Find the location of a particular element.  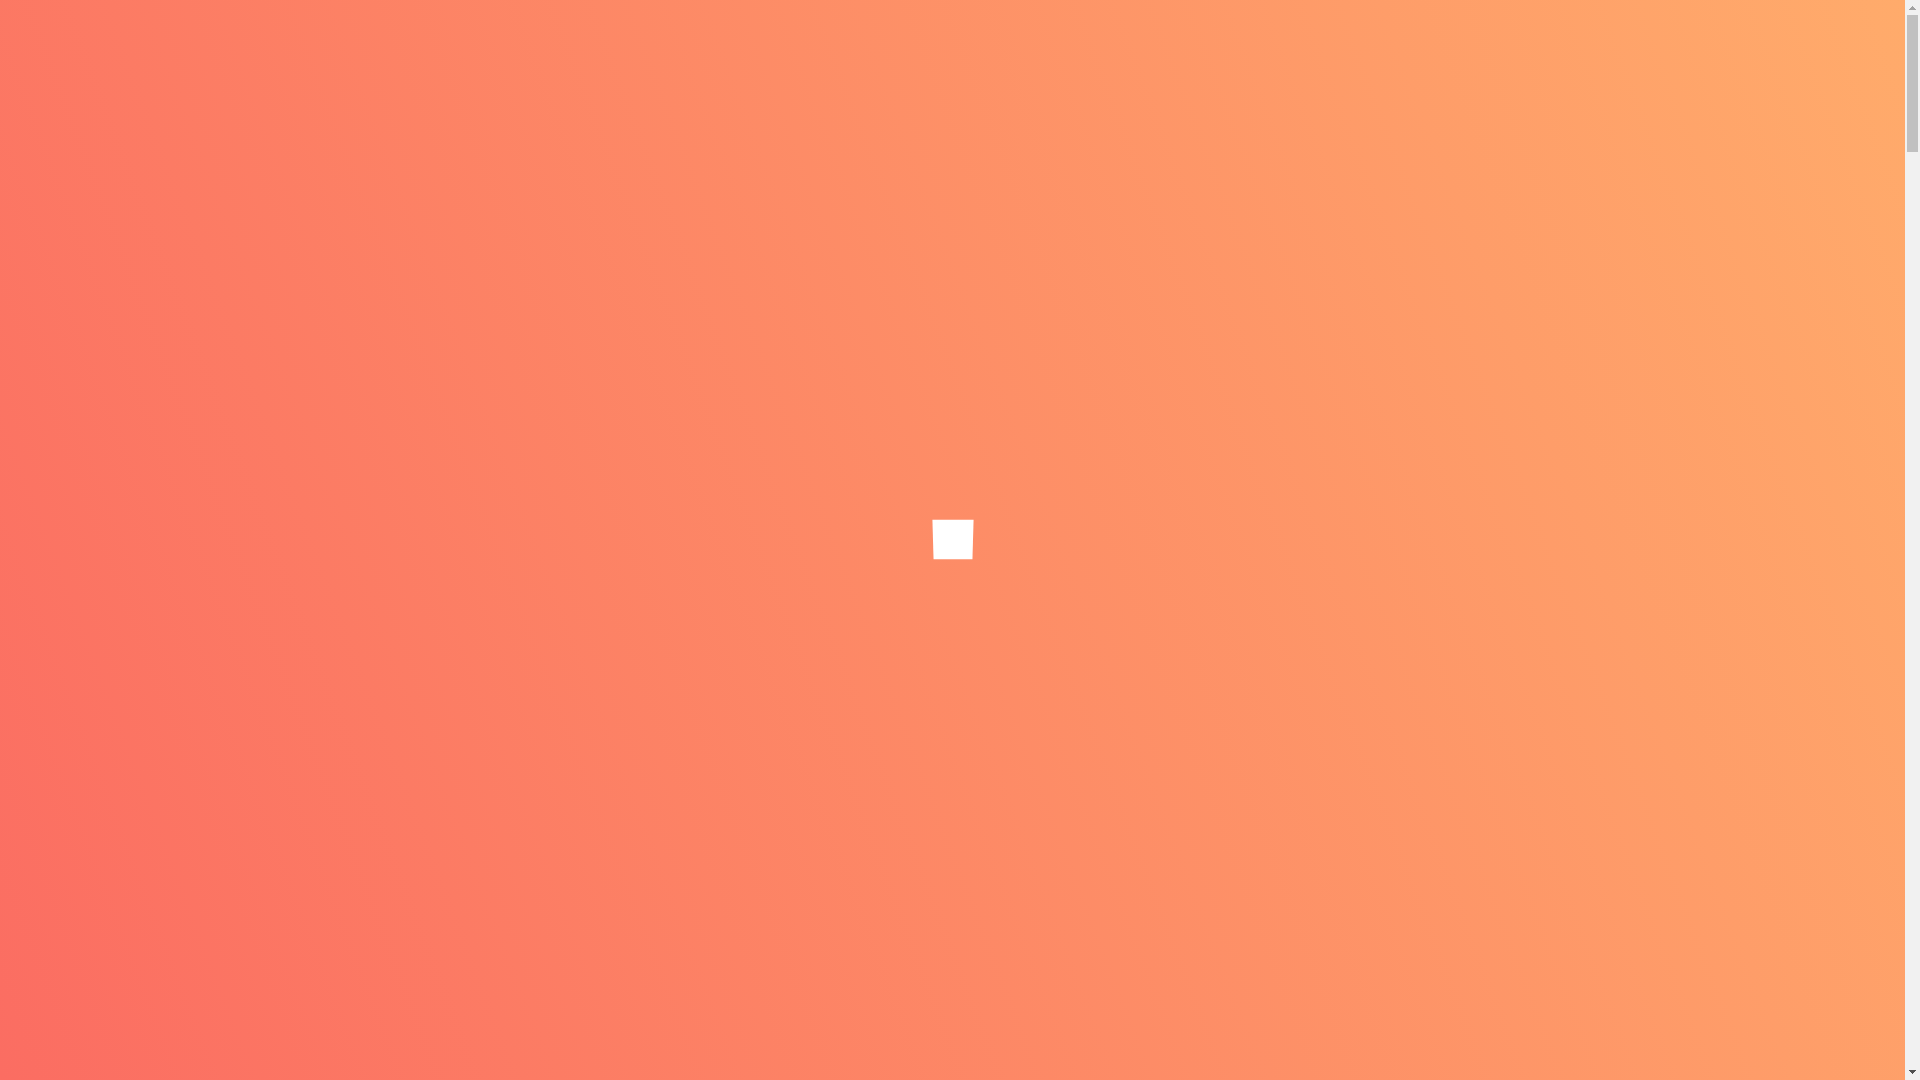

HOSTING is located at coordinates (755, 82).